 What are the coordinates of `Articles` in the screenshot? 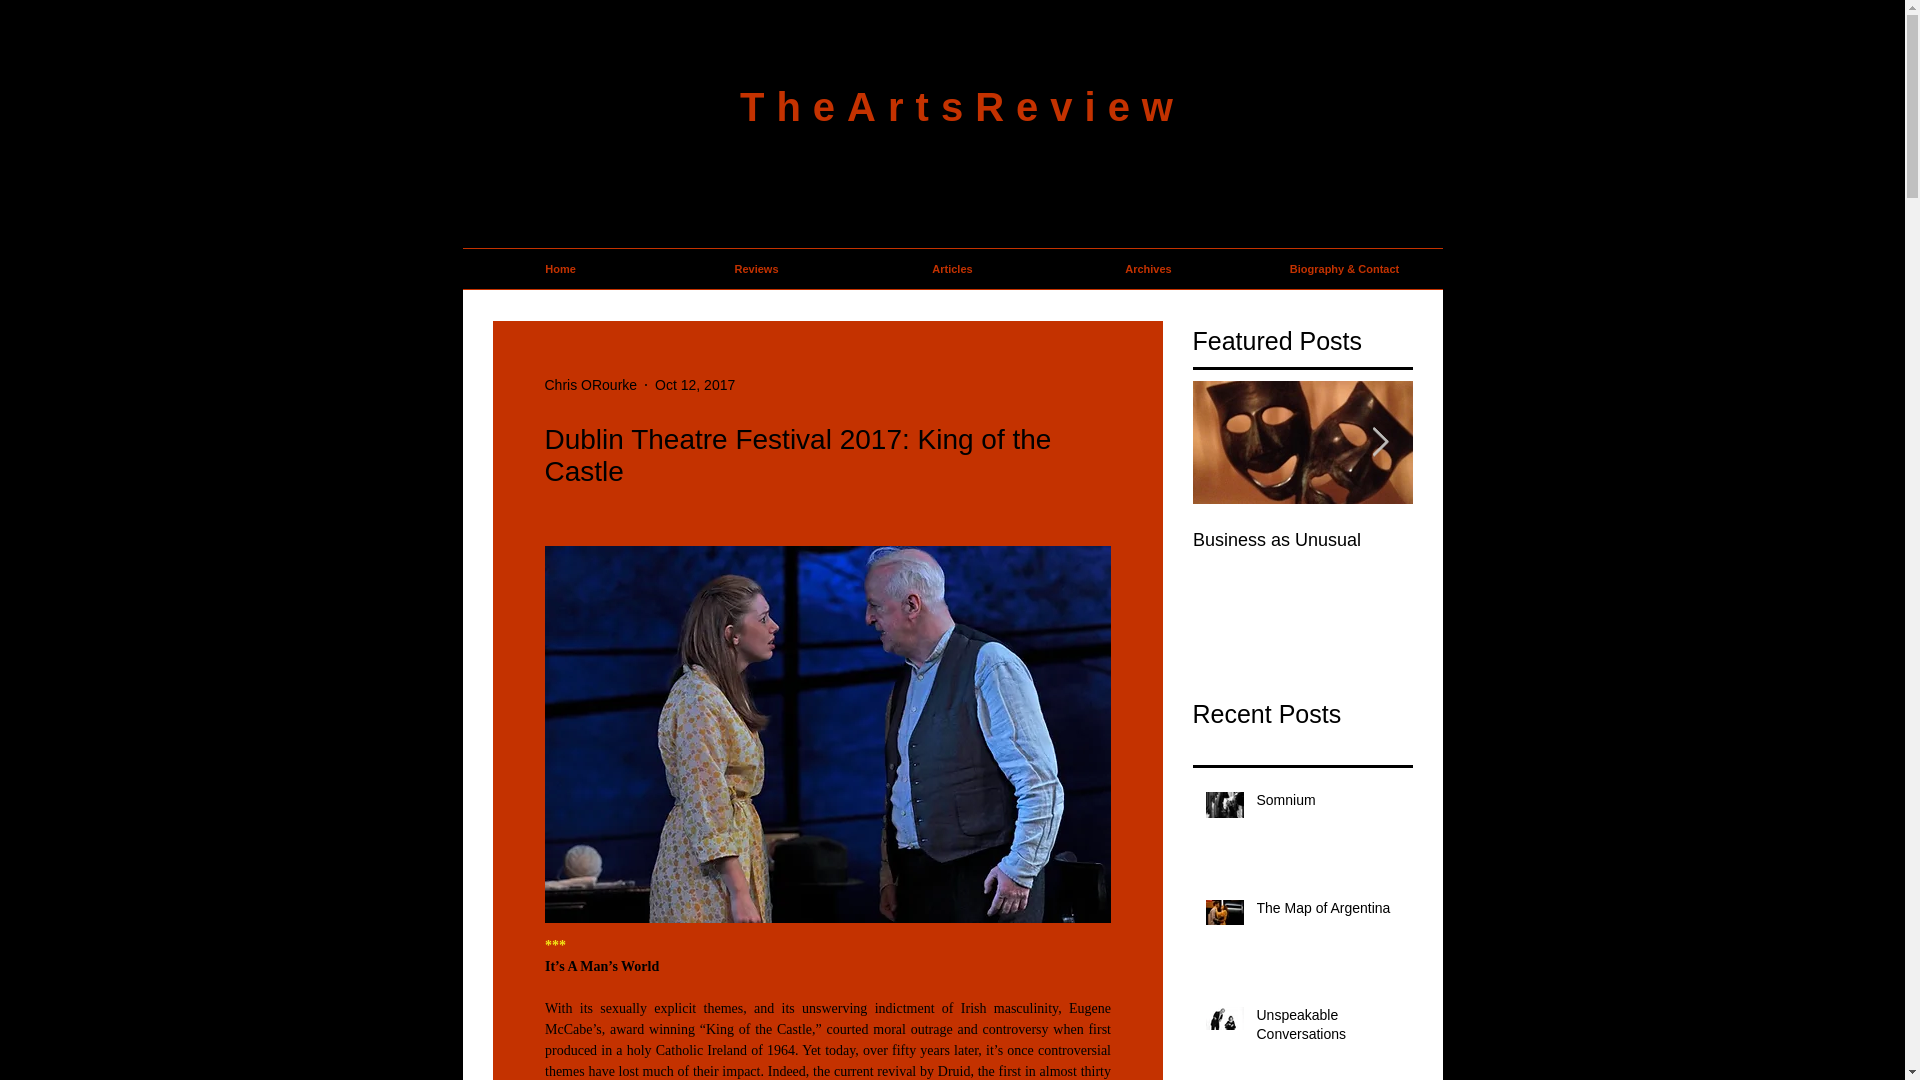 It's located at (952, 269).